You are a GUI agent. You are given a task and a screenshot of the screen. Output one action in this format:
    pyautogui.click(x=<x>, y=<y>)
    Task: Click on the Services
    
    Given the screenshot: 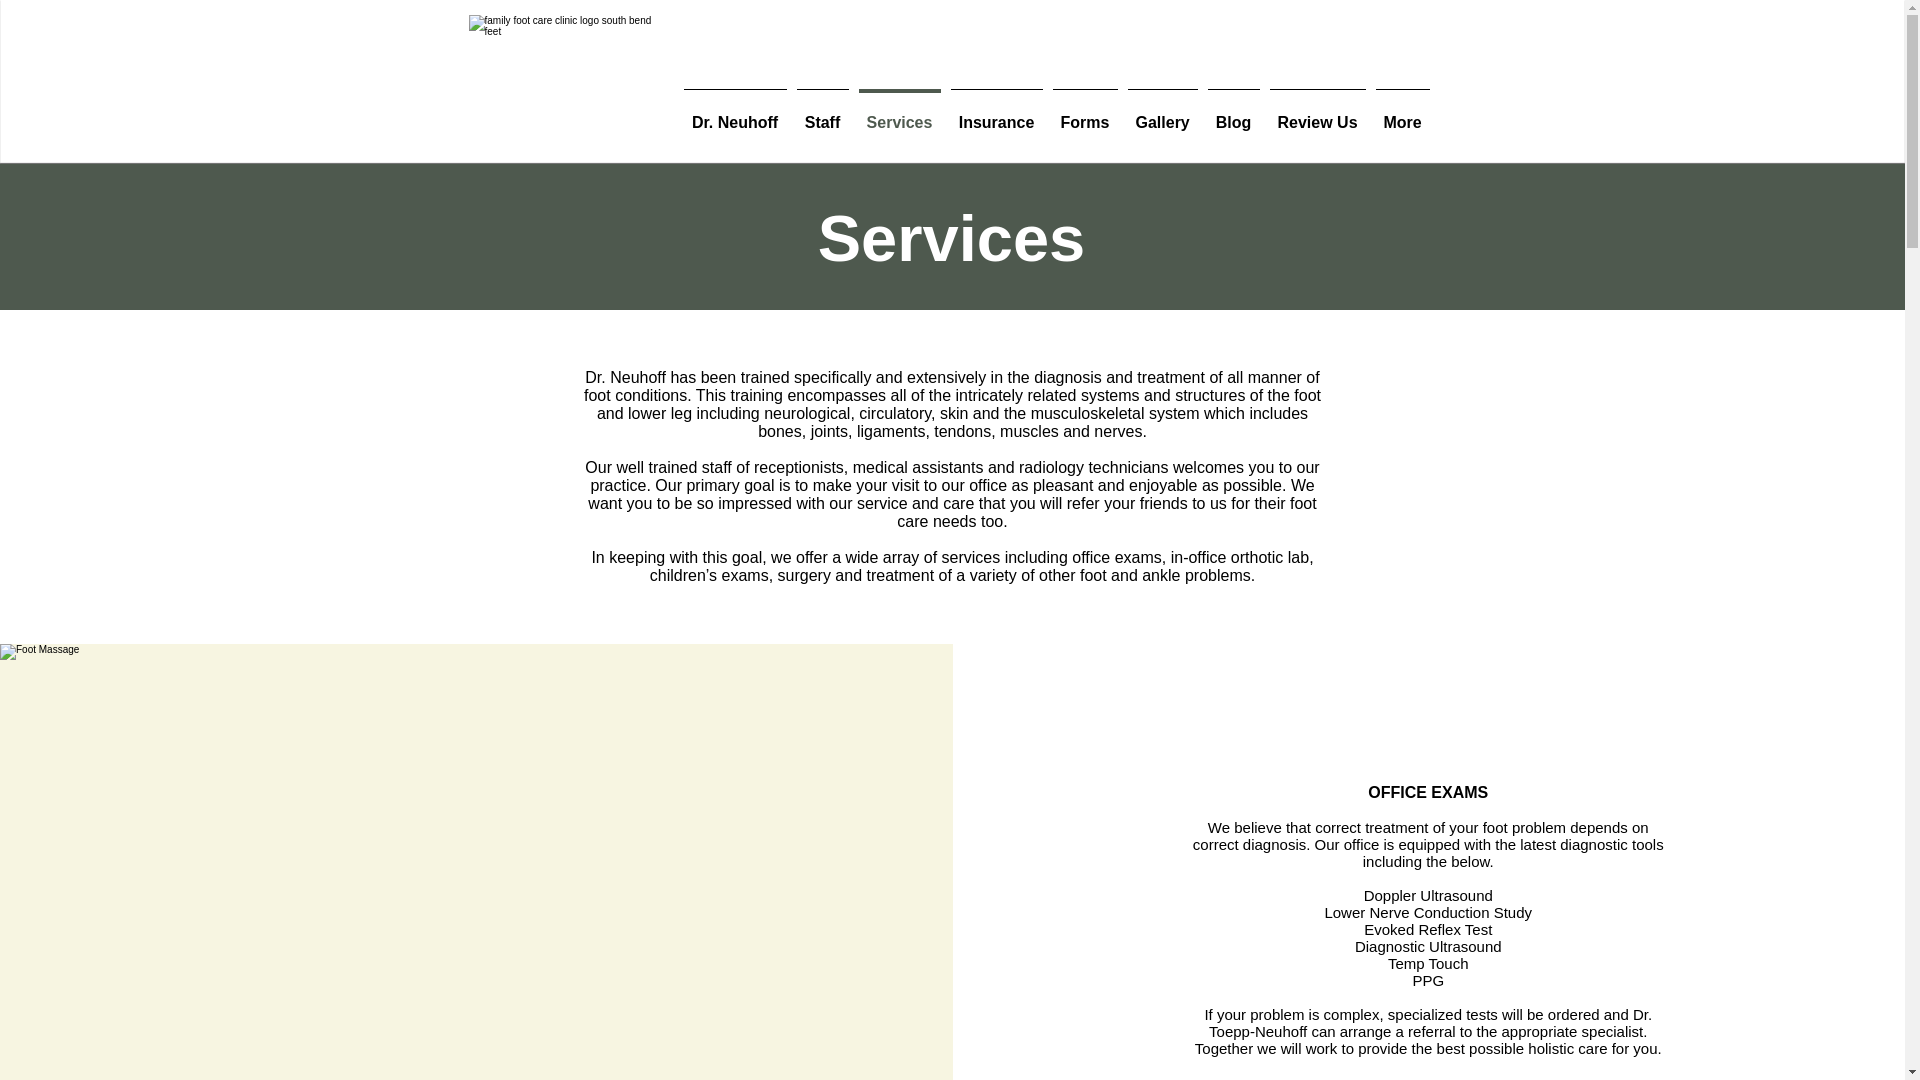 What is the action you would take?
    pyautogui.click(x=900, y=114)
    